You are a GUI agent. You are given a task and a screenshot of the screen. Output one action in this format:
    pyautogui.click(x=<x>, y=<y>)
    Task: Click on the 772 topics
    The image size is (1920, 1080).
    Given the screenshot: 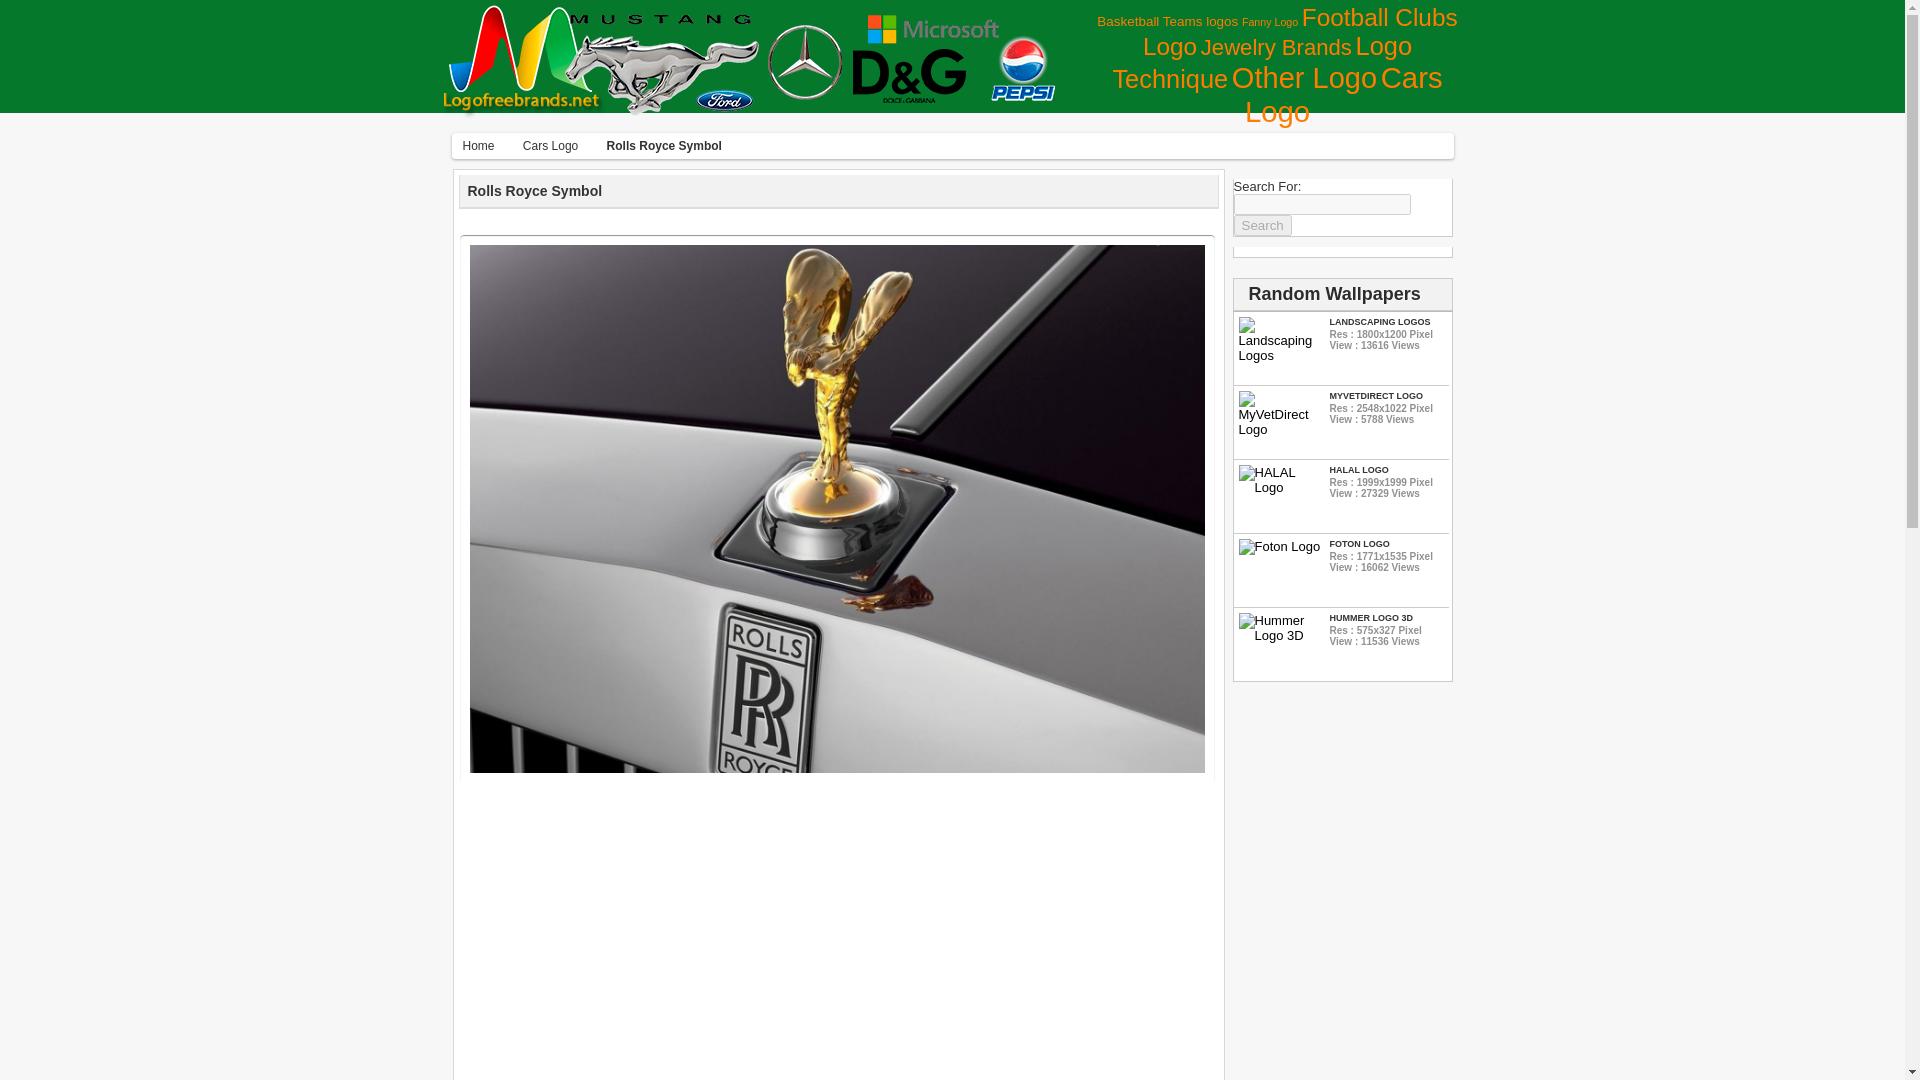 What is the action you would take?
    pyautogui.click(x=1304, y=77)
    